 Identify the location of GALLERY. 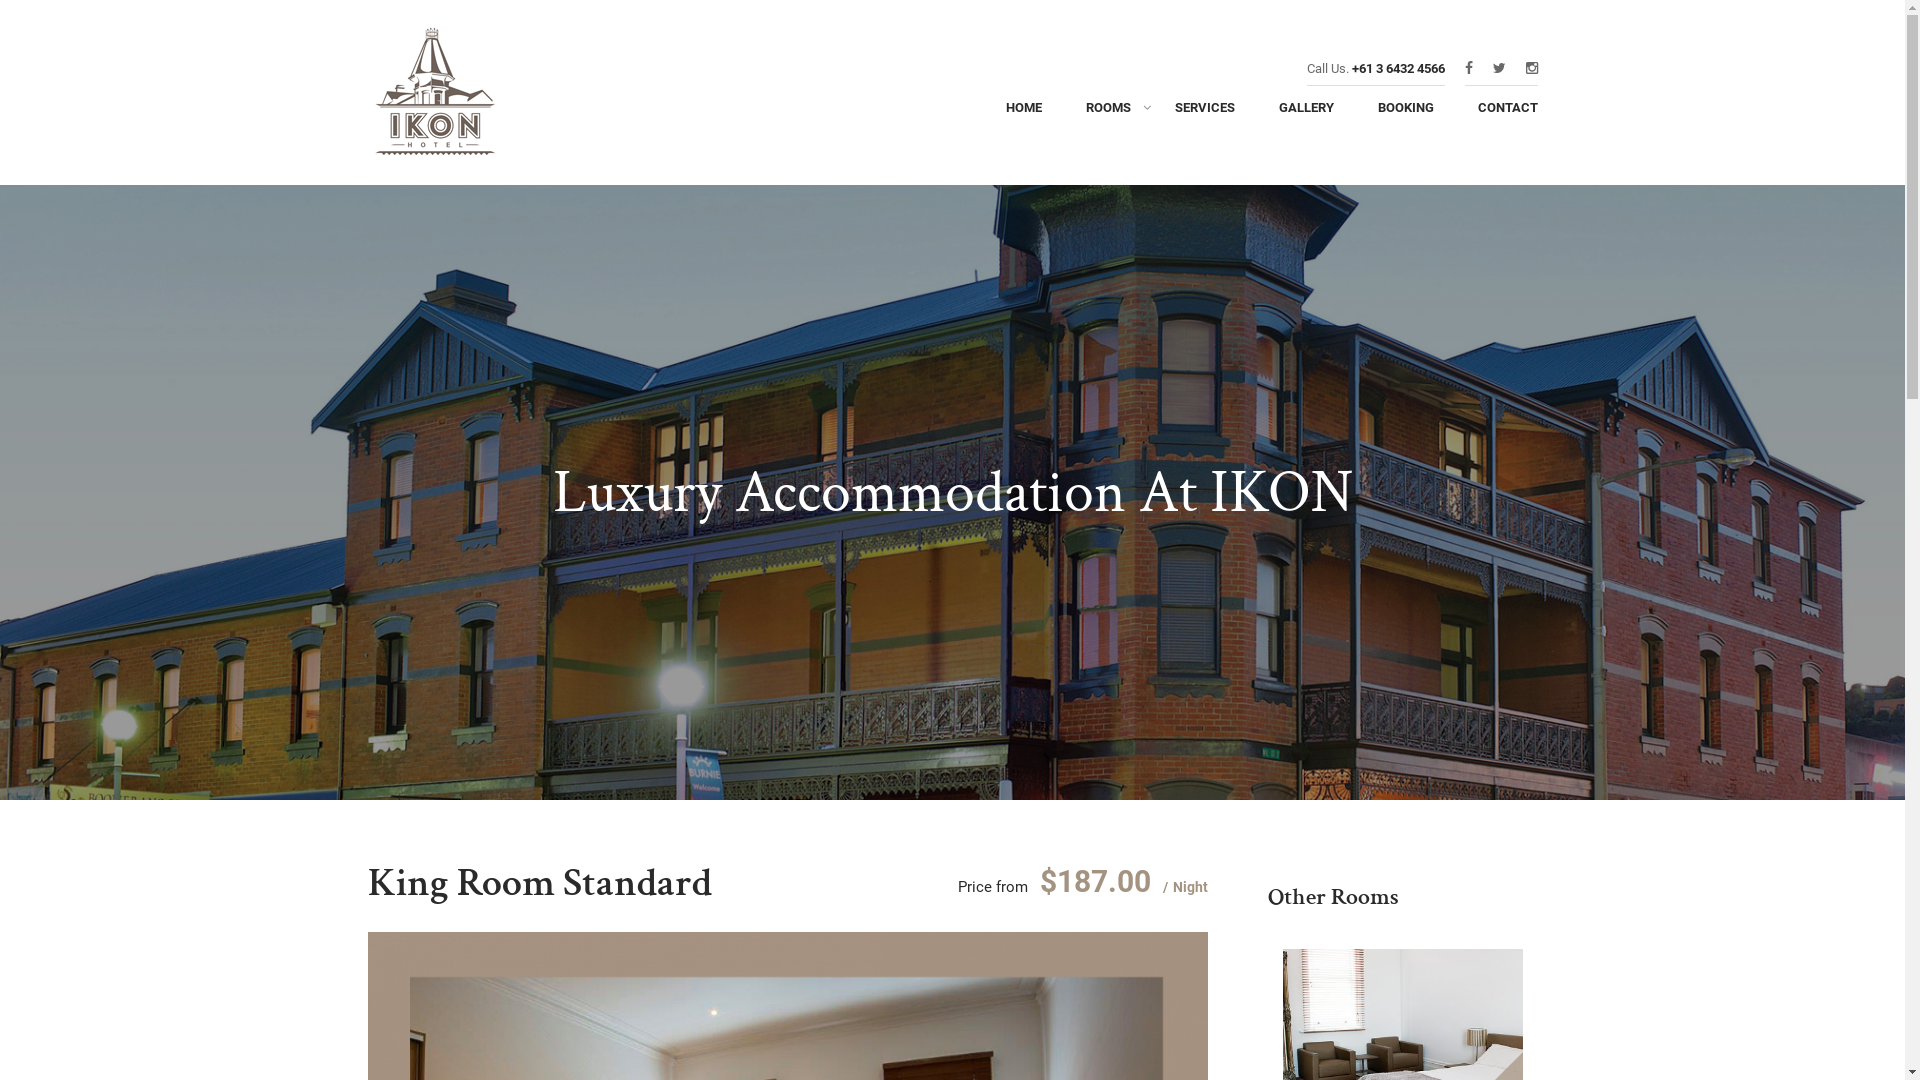
(1306, 113).